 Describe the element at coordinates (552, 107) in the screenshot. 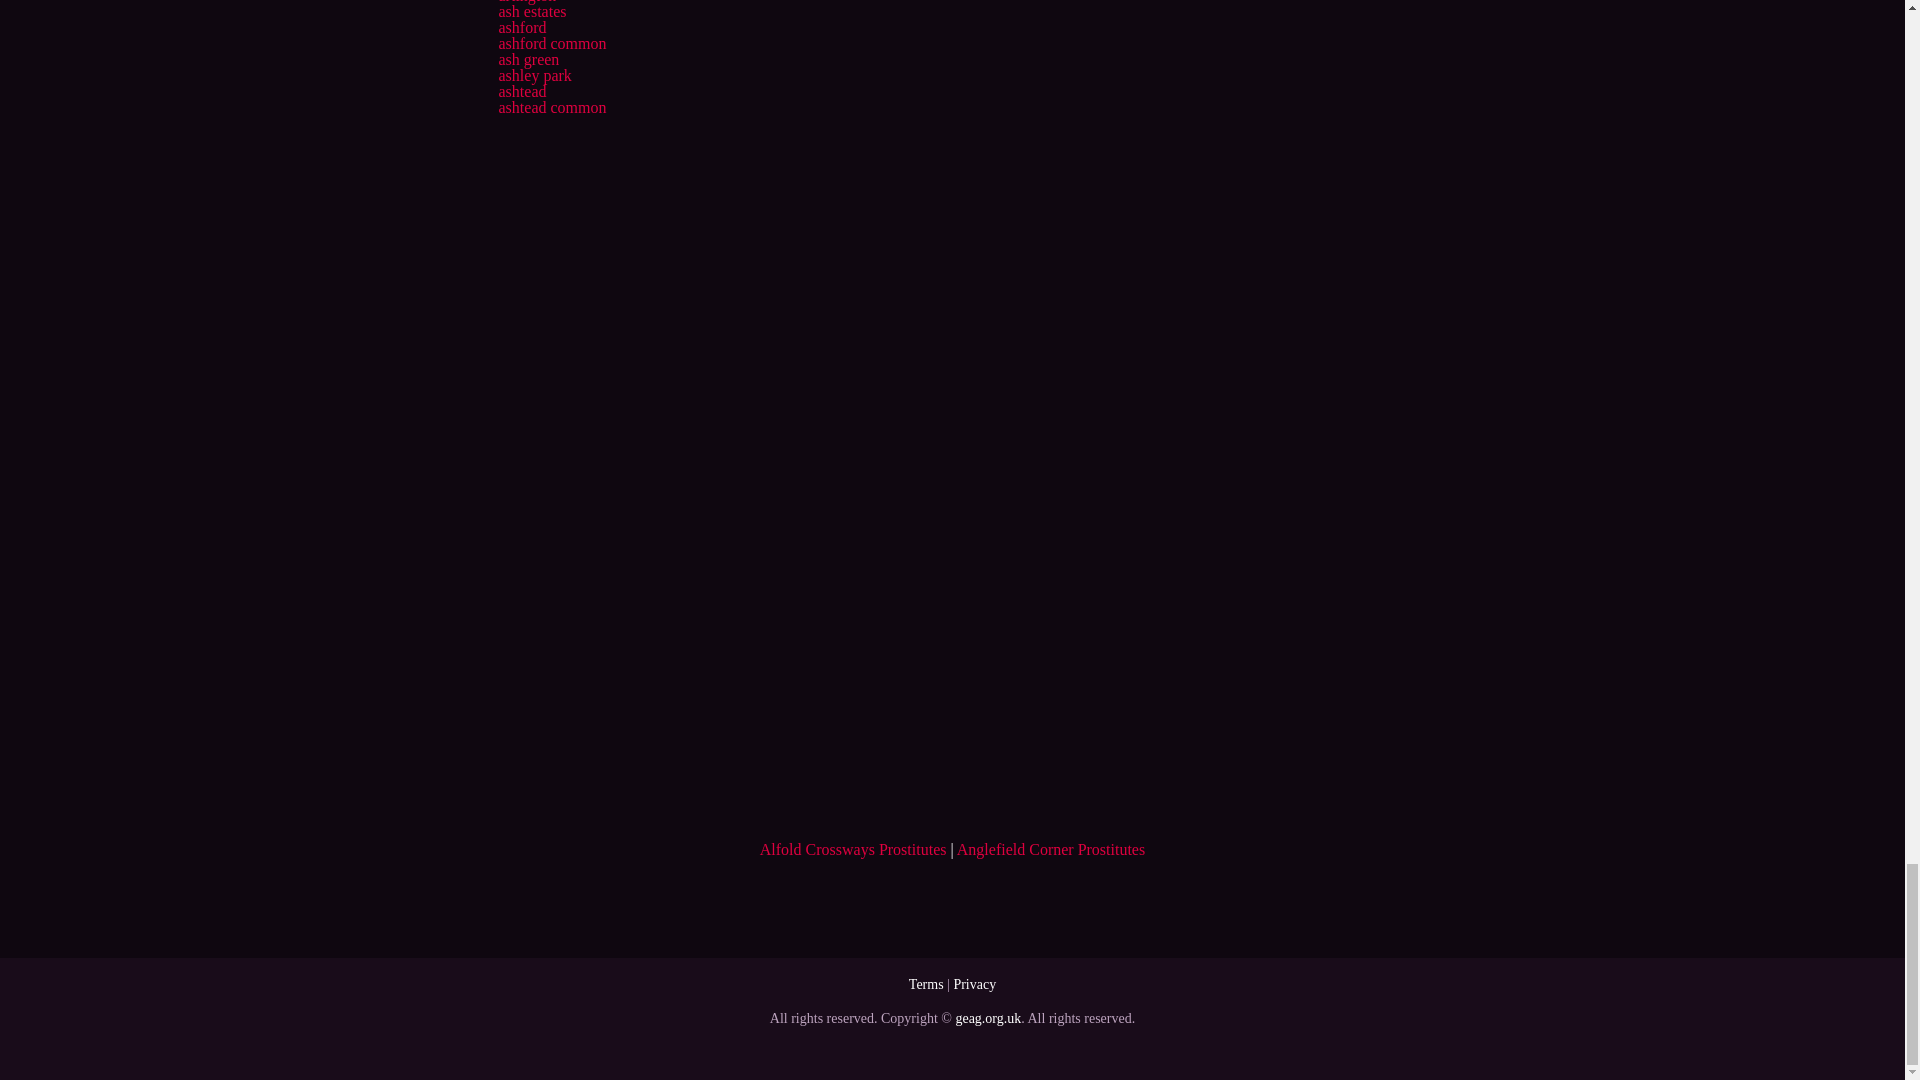

I see `ashtead common` at that location.